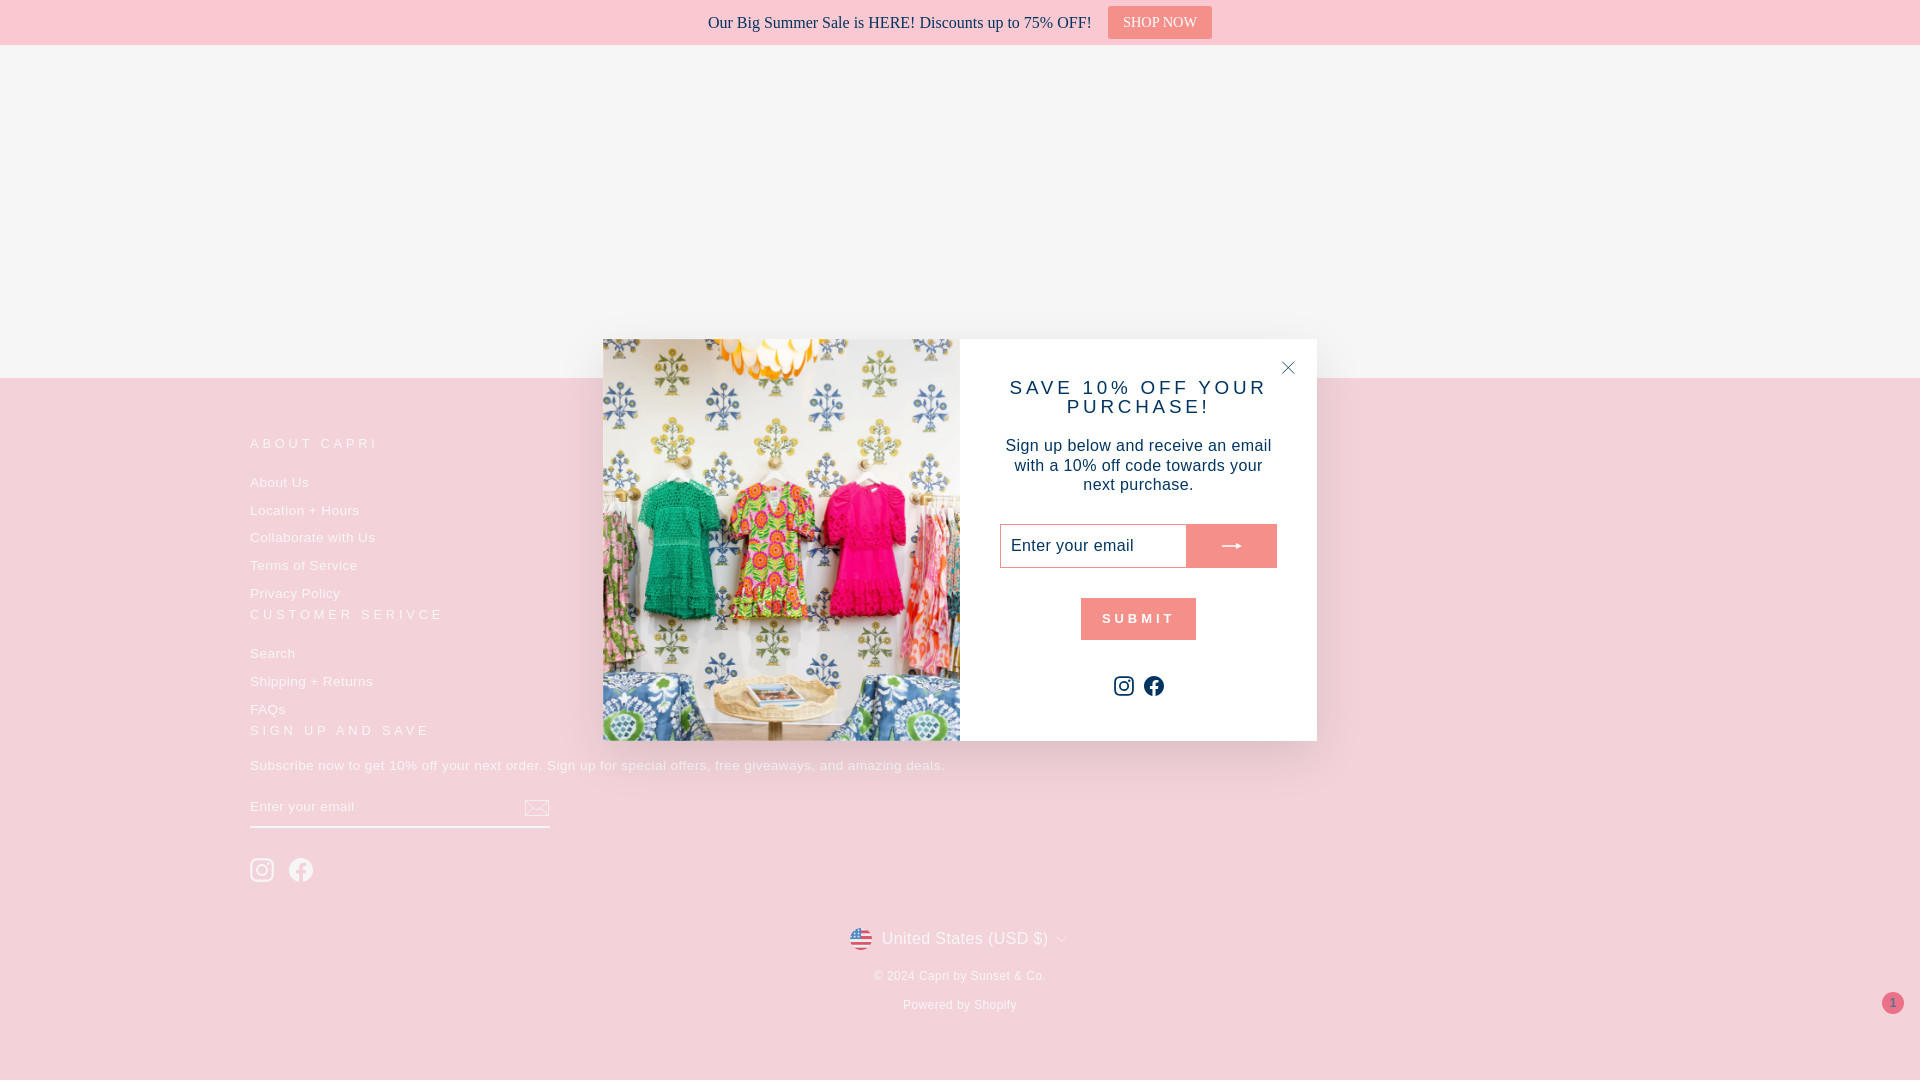 The height and width of the screenshot is (1080, 1920). Describe the element at coordinates (1868, 440) in the screenshot. I see `Shopify online store chat` at that location.